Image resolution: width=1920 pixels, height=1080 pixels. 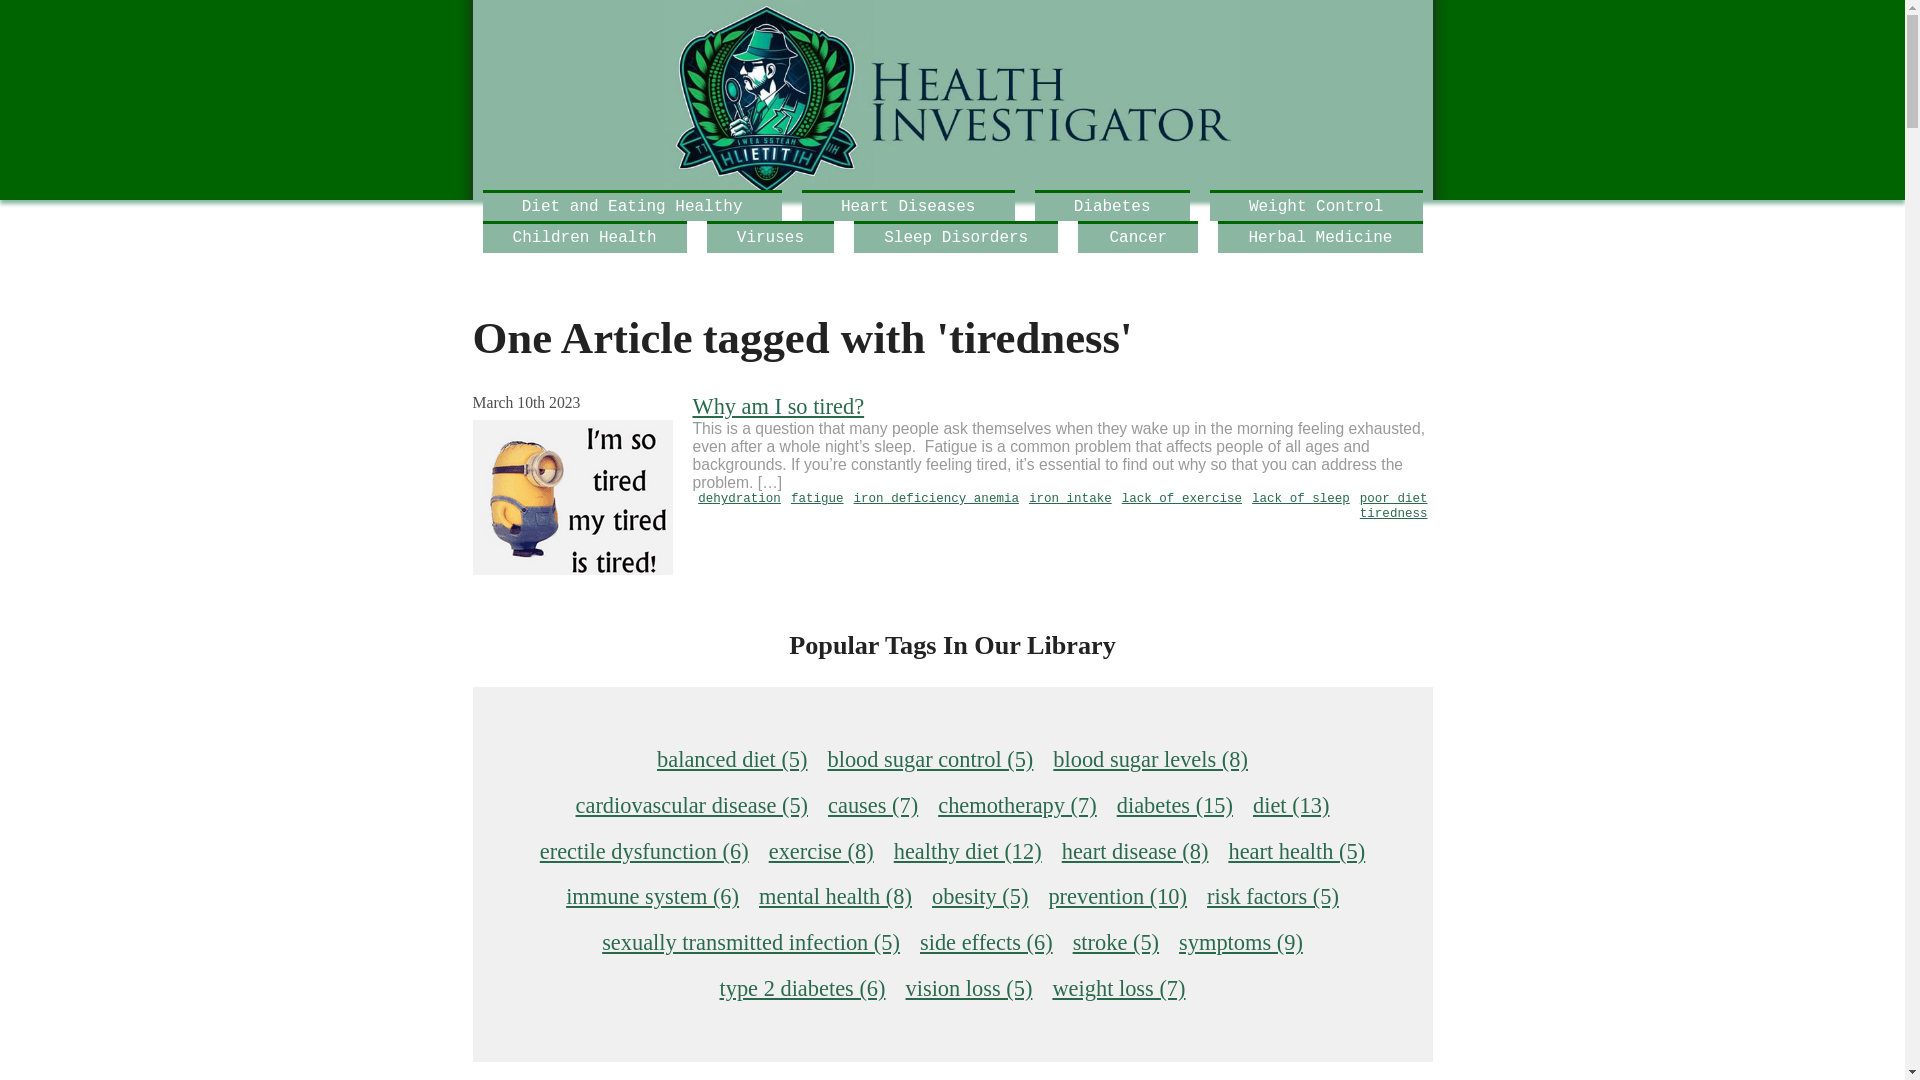 I want to click on Heart Diseases, so click(x=908, y=206).